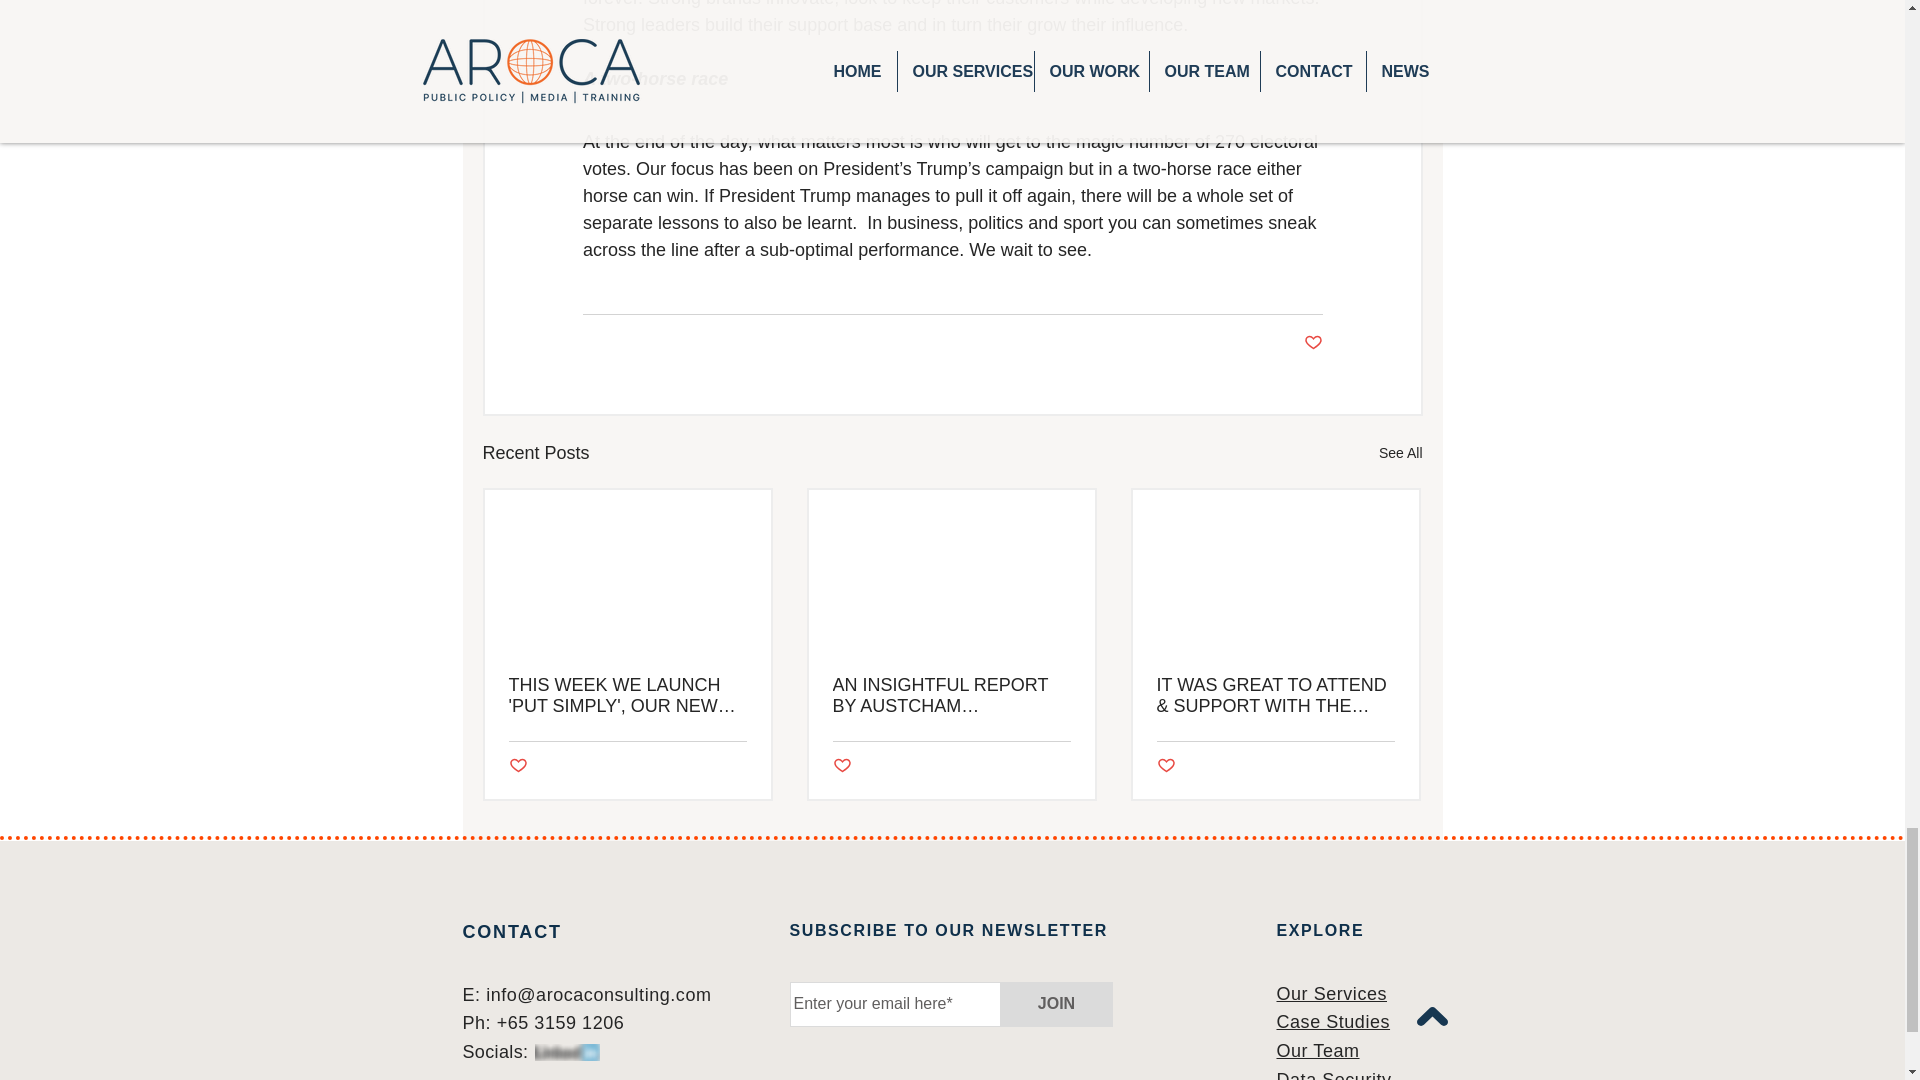 The image size is (1920, 1080). I want to click on Data Security, so click(1333, 1075).